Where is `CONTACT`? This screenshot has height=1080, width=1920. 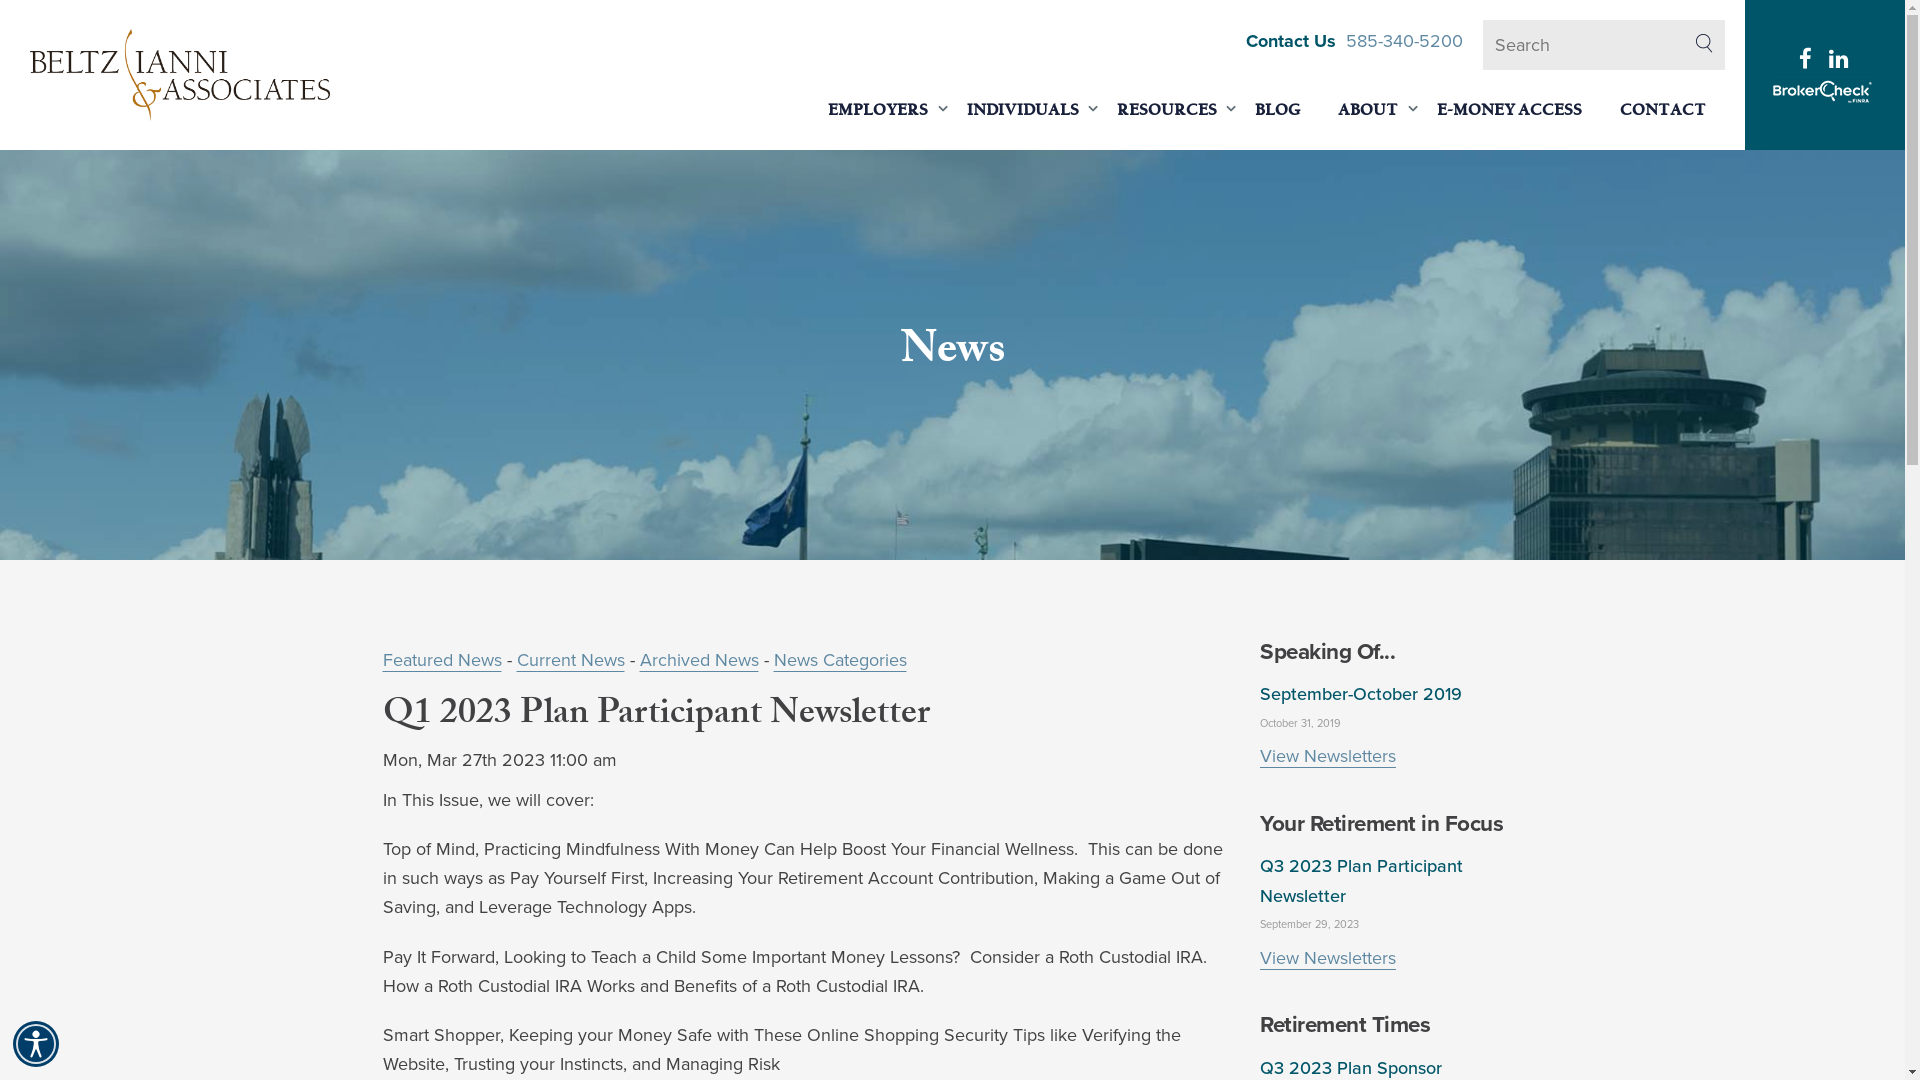 CONTACT is located at coordinates (1663, 110).